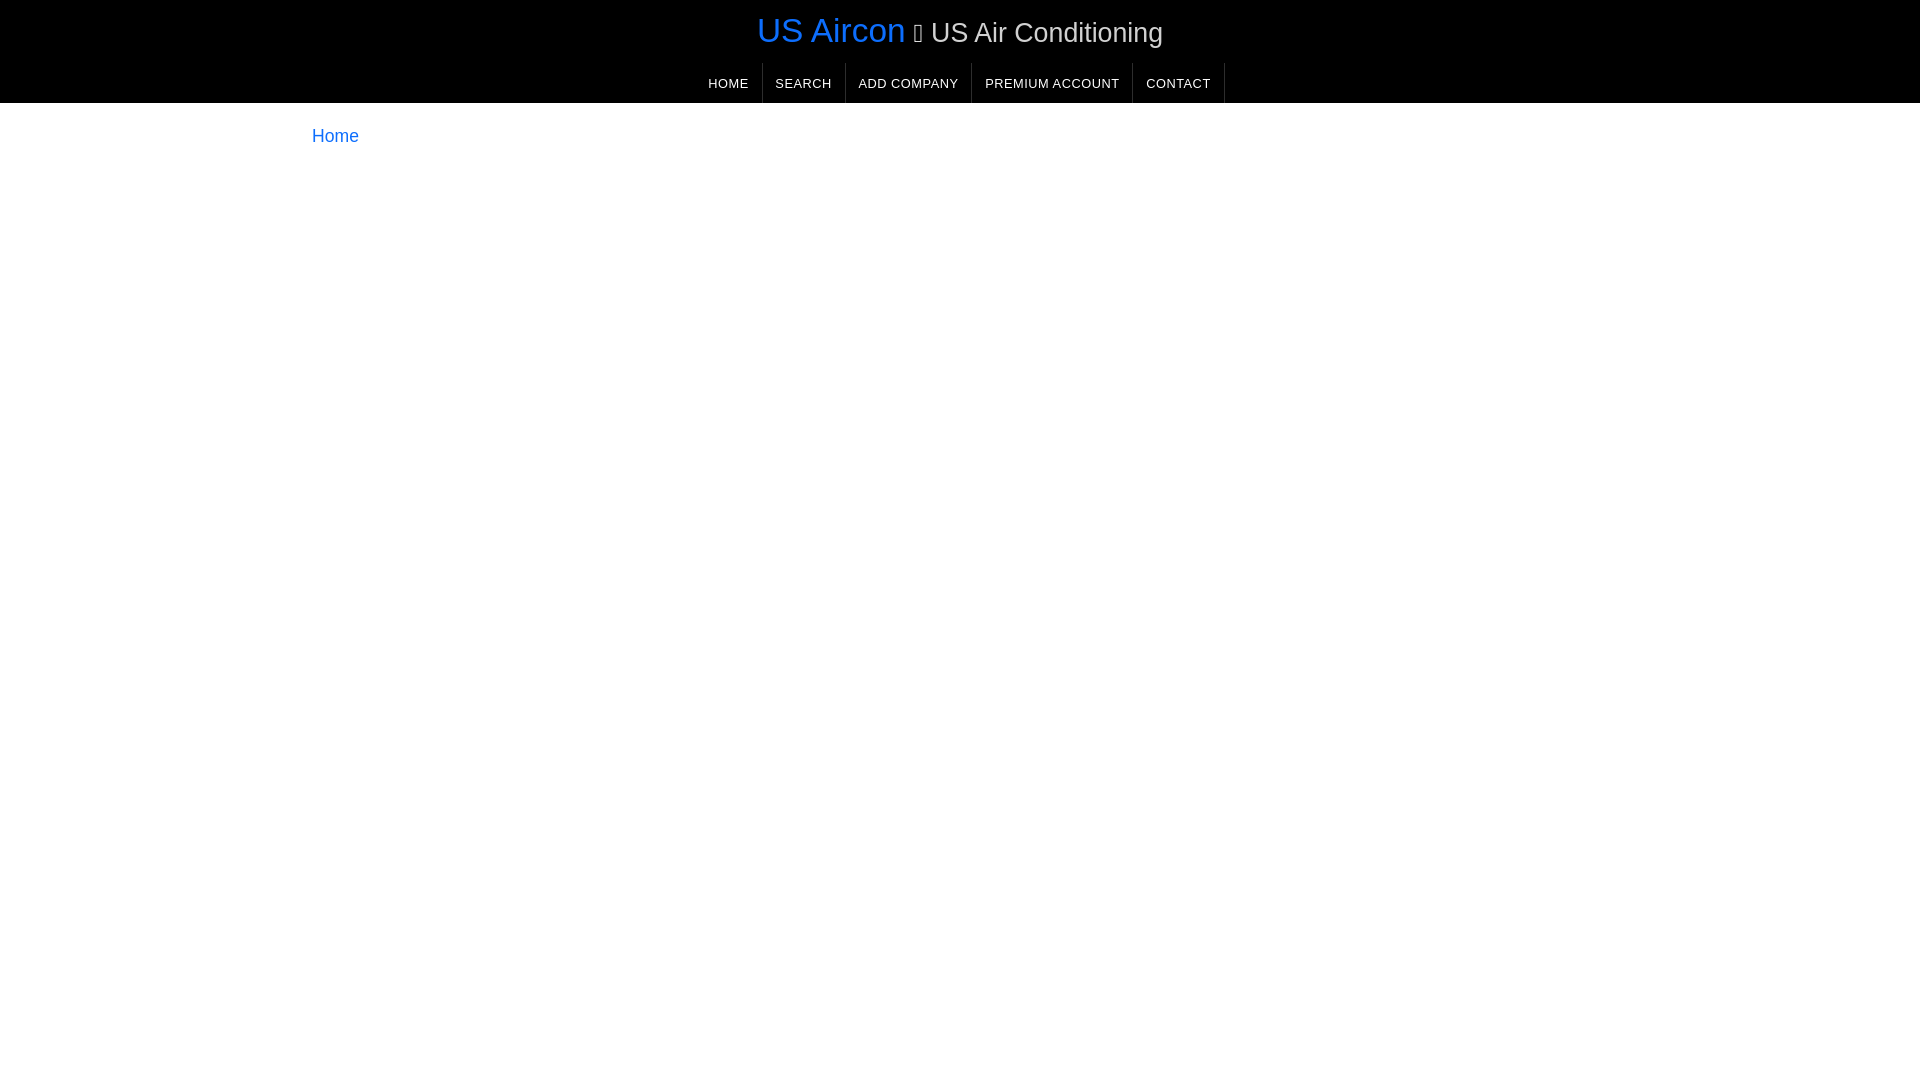 The width and height of the screenshot is (1920, 1080). What do you see at coordinates (1052, 82) in the screenshot?
I see `Premium account` at bounding box center [1052, 82].